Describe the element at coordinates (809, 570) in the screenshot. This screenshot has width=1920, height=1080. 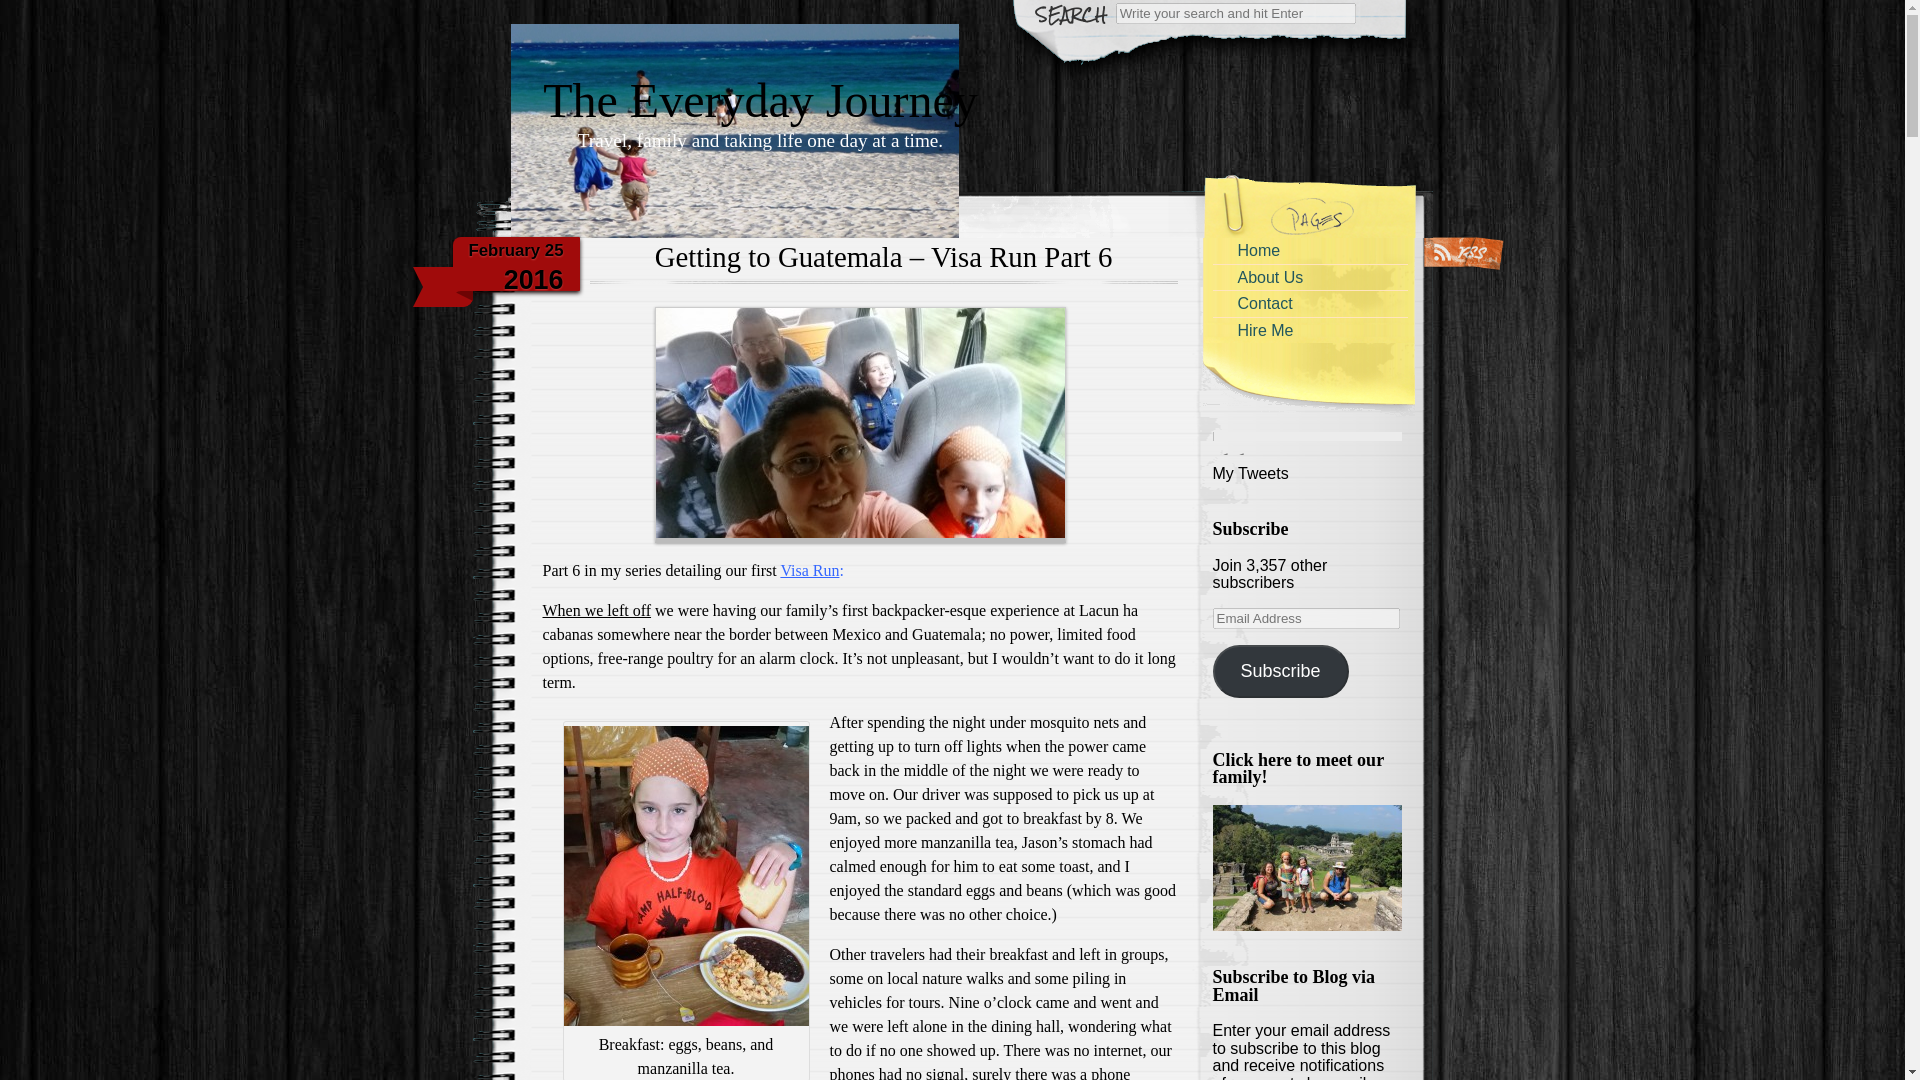
I see `Visa Run` at that location.